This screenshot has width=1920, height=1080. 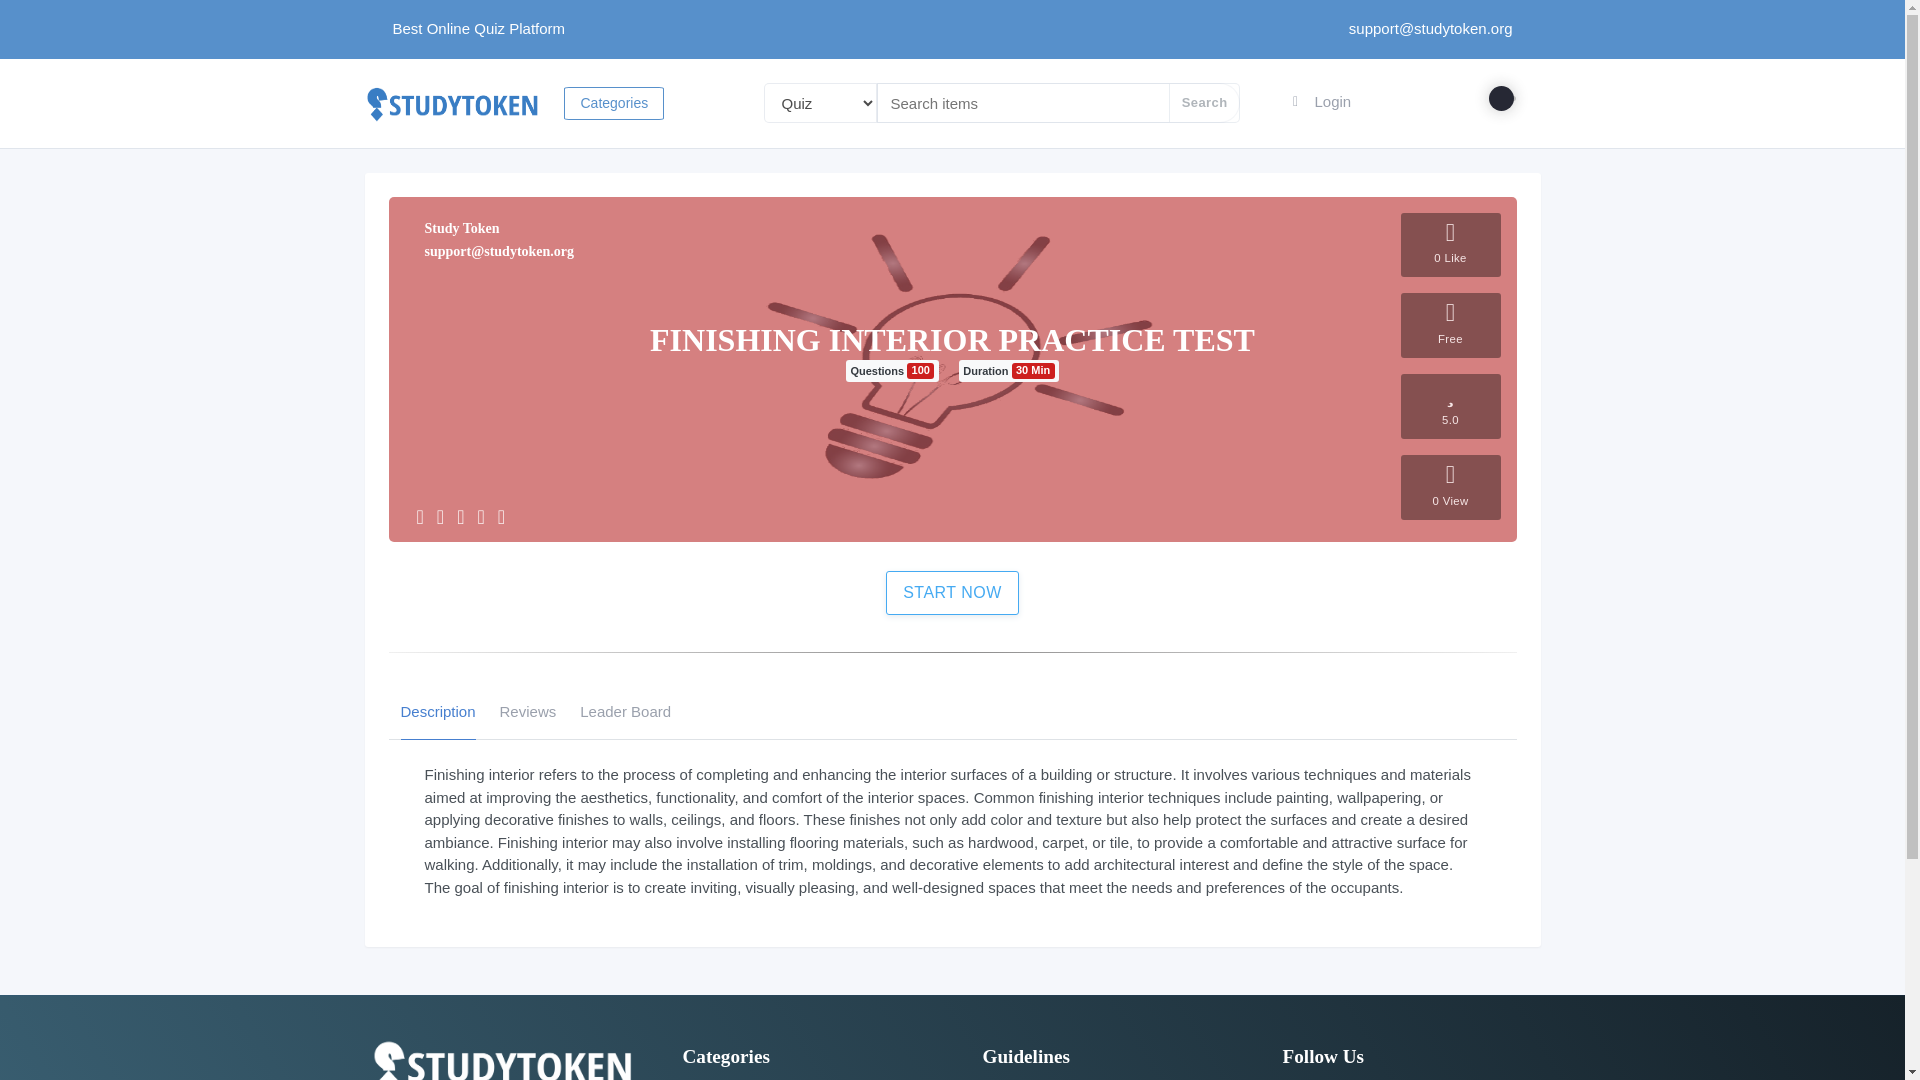 I want to click on Leader Board, so click(x=624, y=711).